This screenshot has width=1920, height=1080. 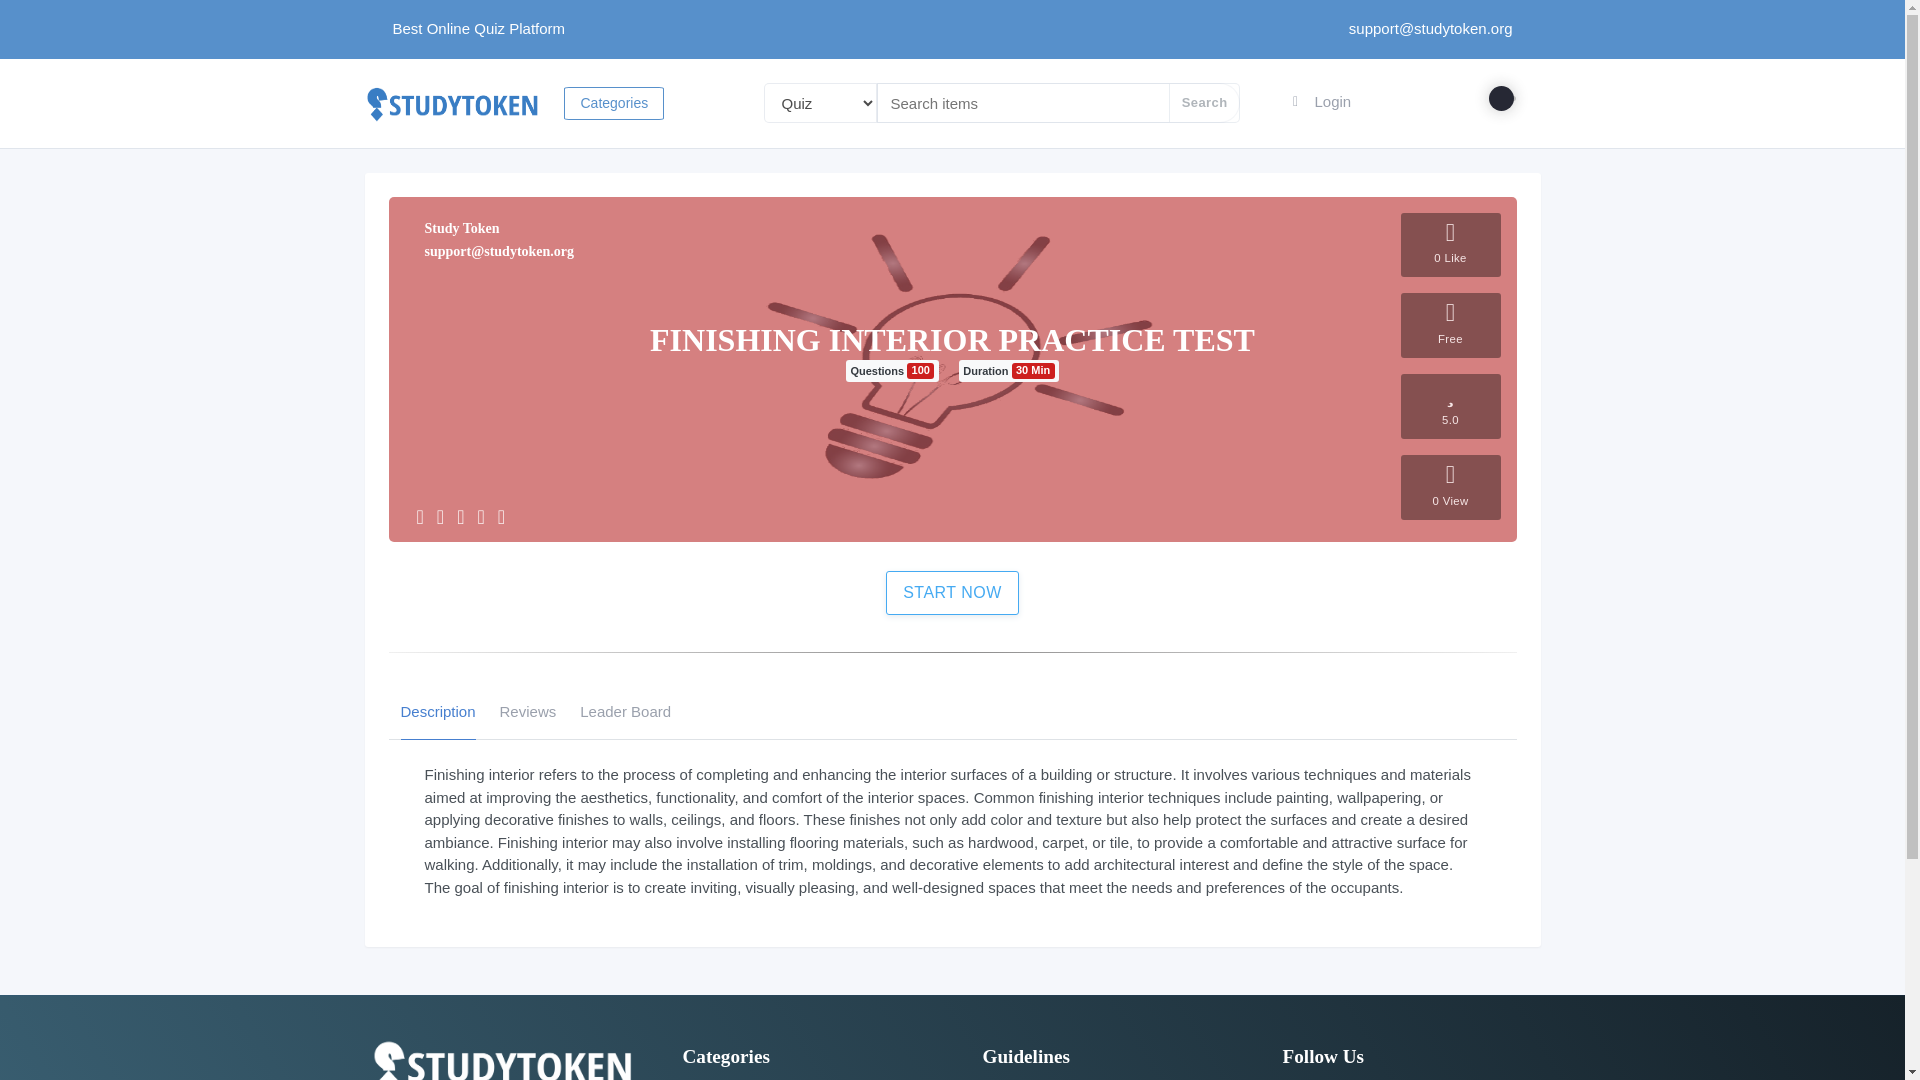 I want to click on Leader Board, so click(x=624, y=711).